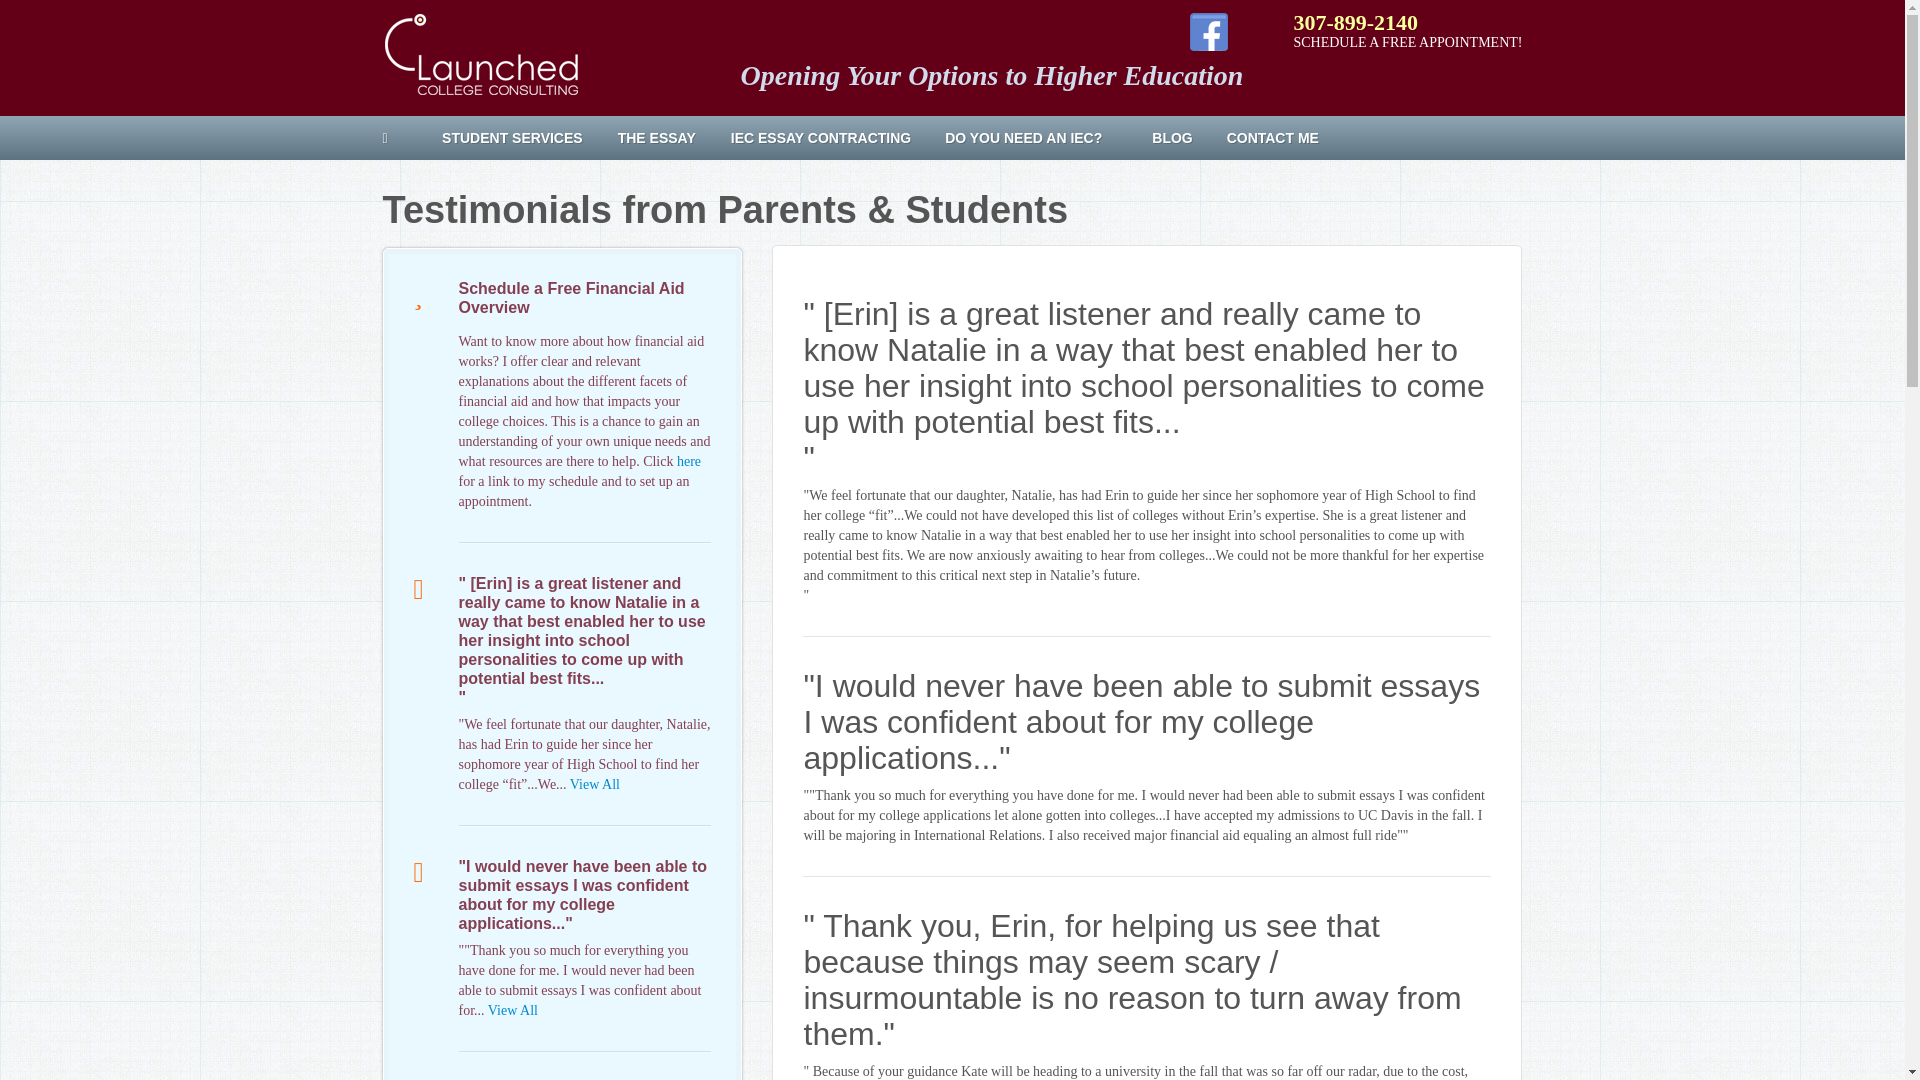 The height and width of the screenshot is (1080, 1920). Describe the element at coordinates (1288, 138) in the screenshot. I see `CONTACT ME` at that location.